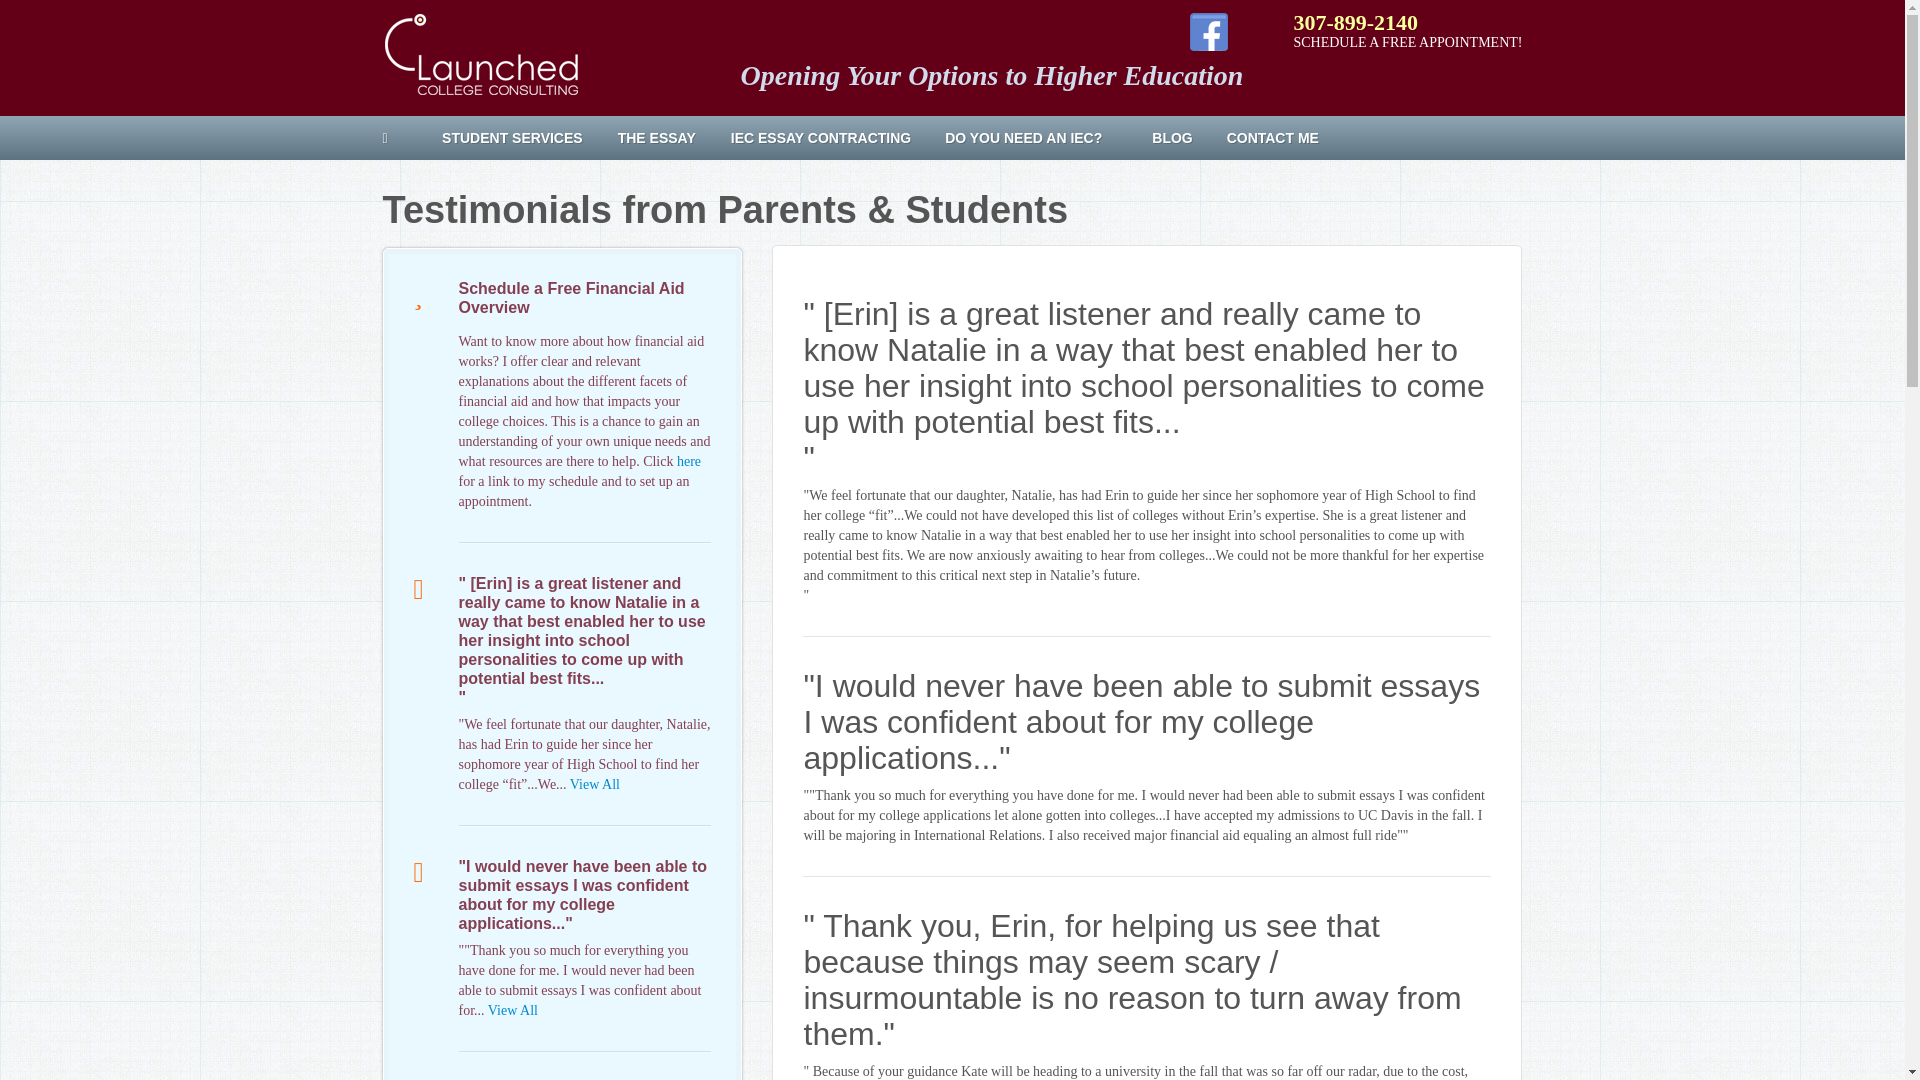 The height and width of the screenshot is (1080, 1920). Describe the element at coordinates (1288, 138) in the screenshot. I see `CONTACT ME` at that location.